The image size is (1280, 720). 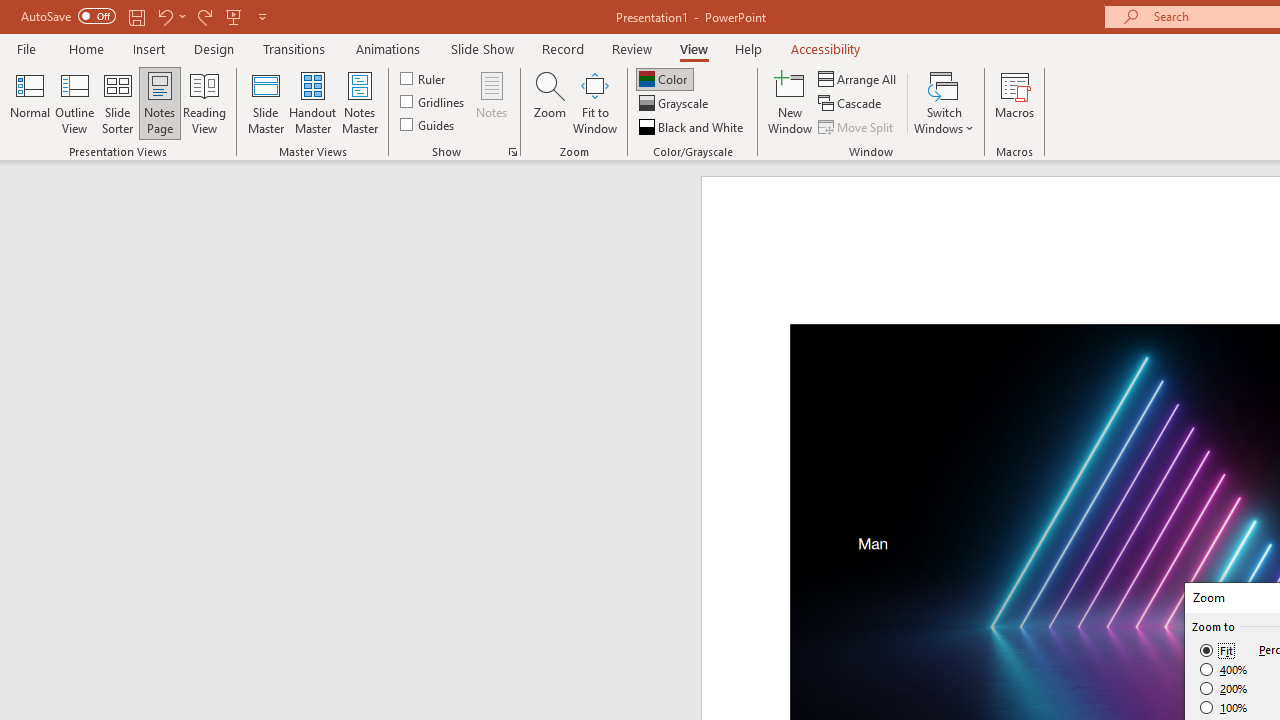 I want to click on Fit to Window, so click(x=594, y=102).